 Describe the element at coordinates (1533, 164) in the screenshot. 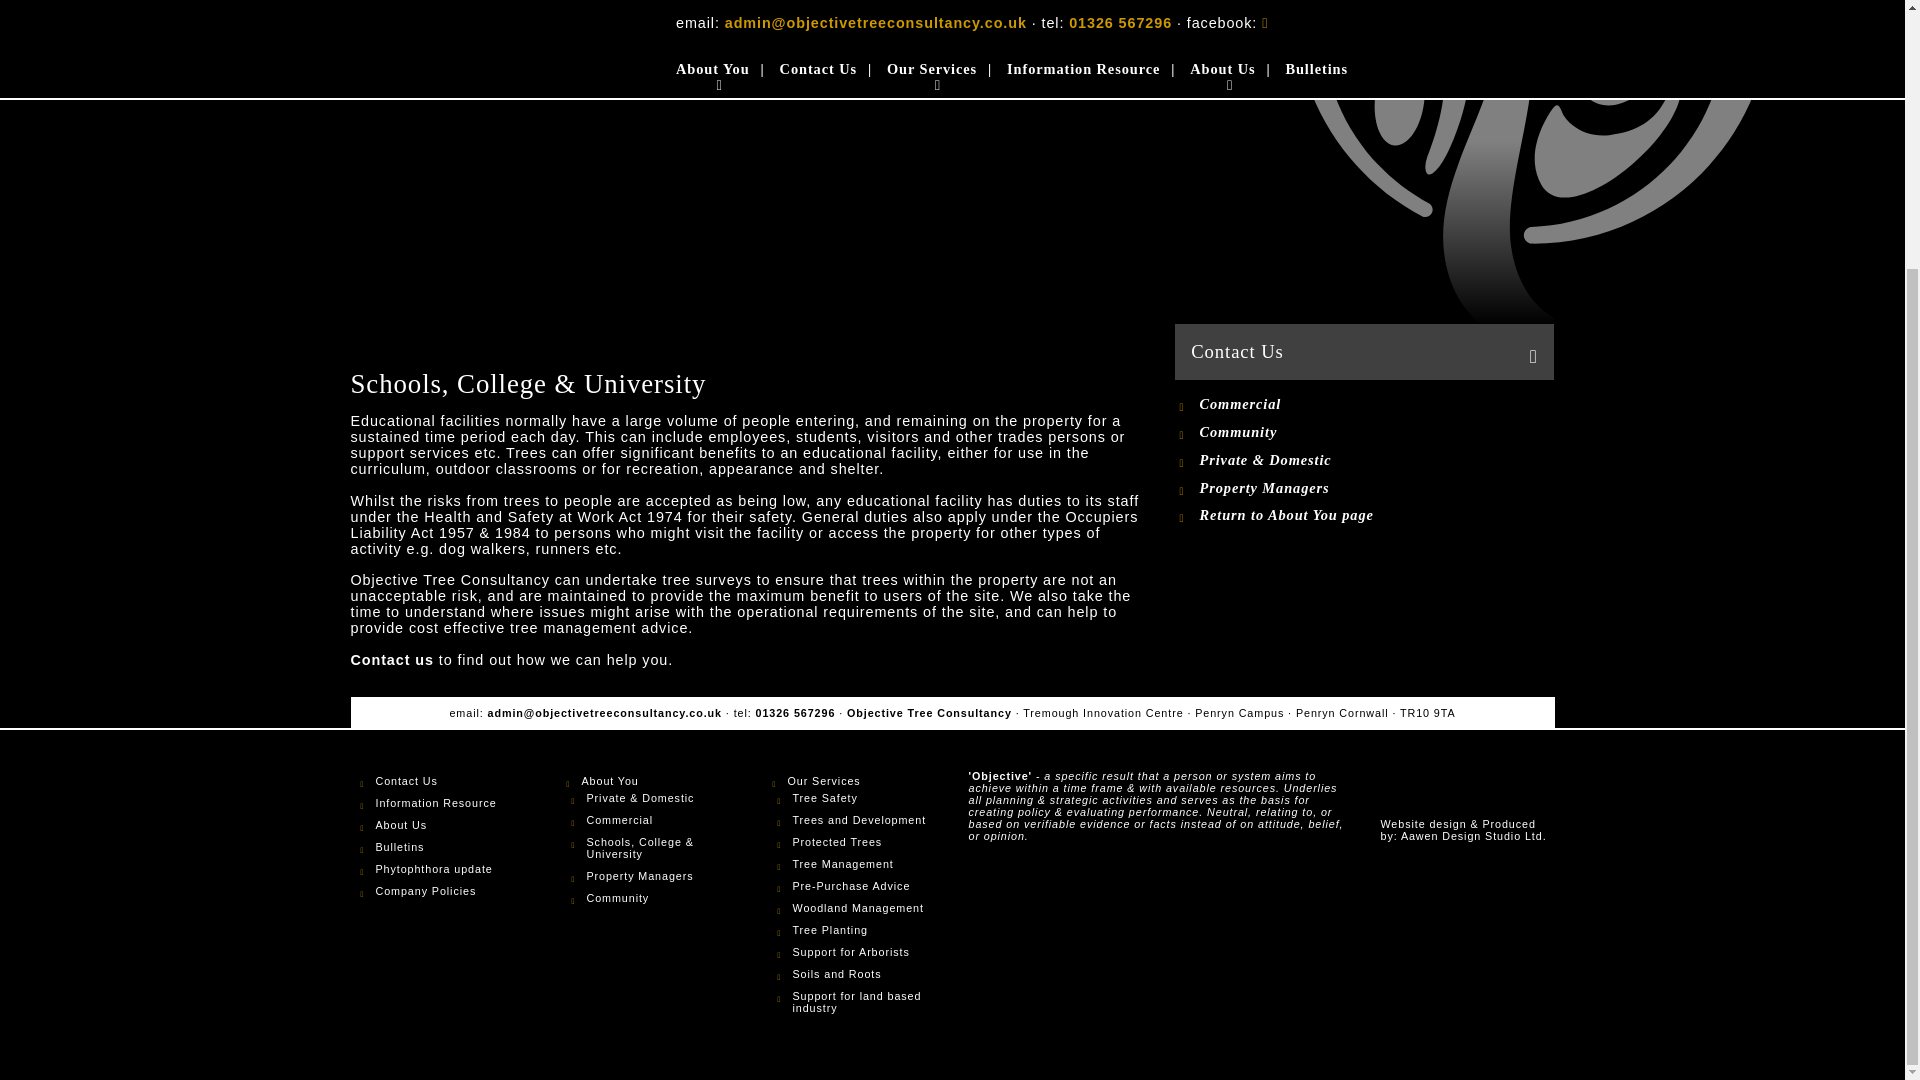

I see `Objective Tree Consultancy` at that location.